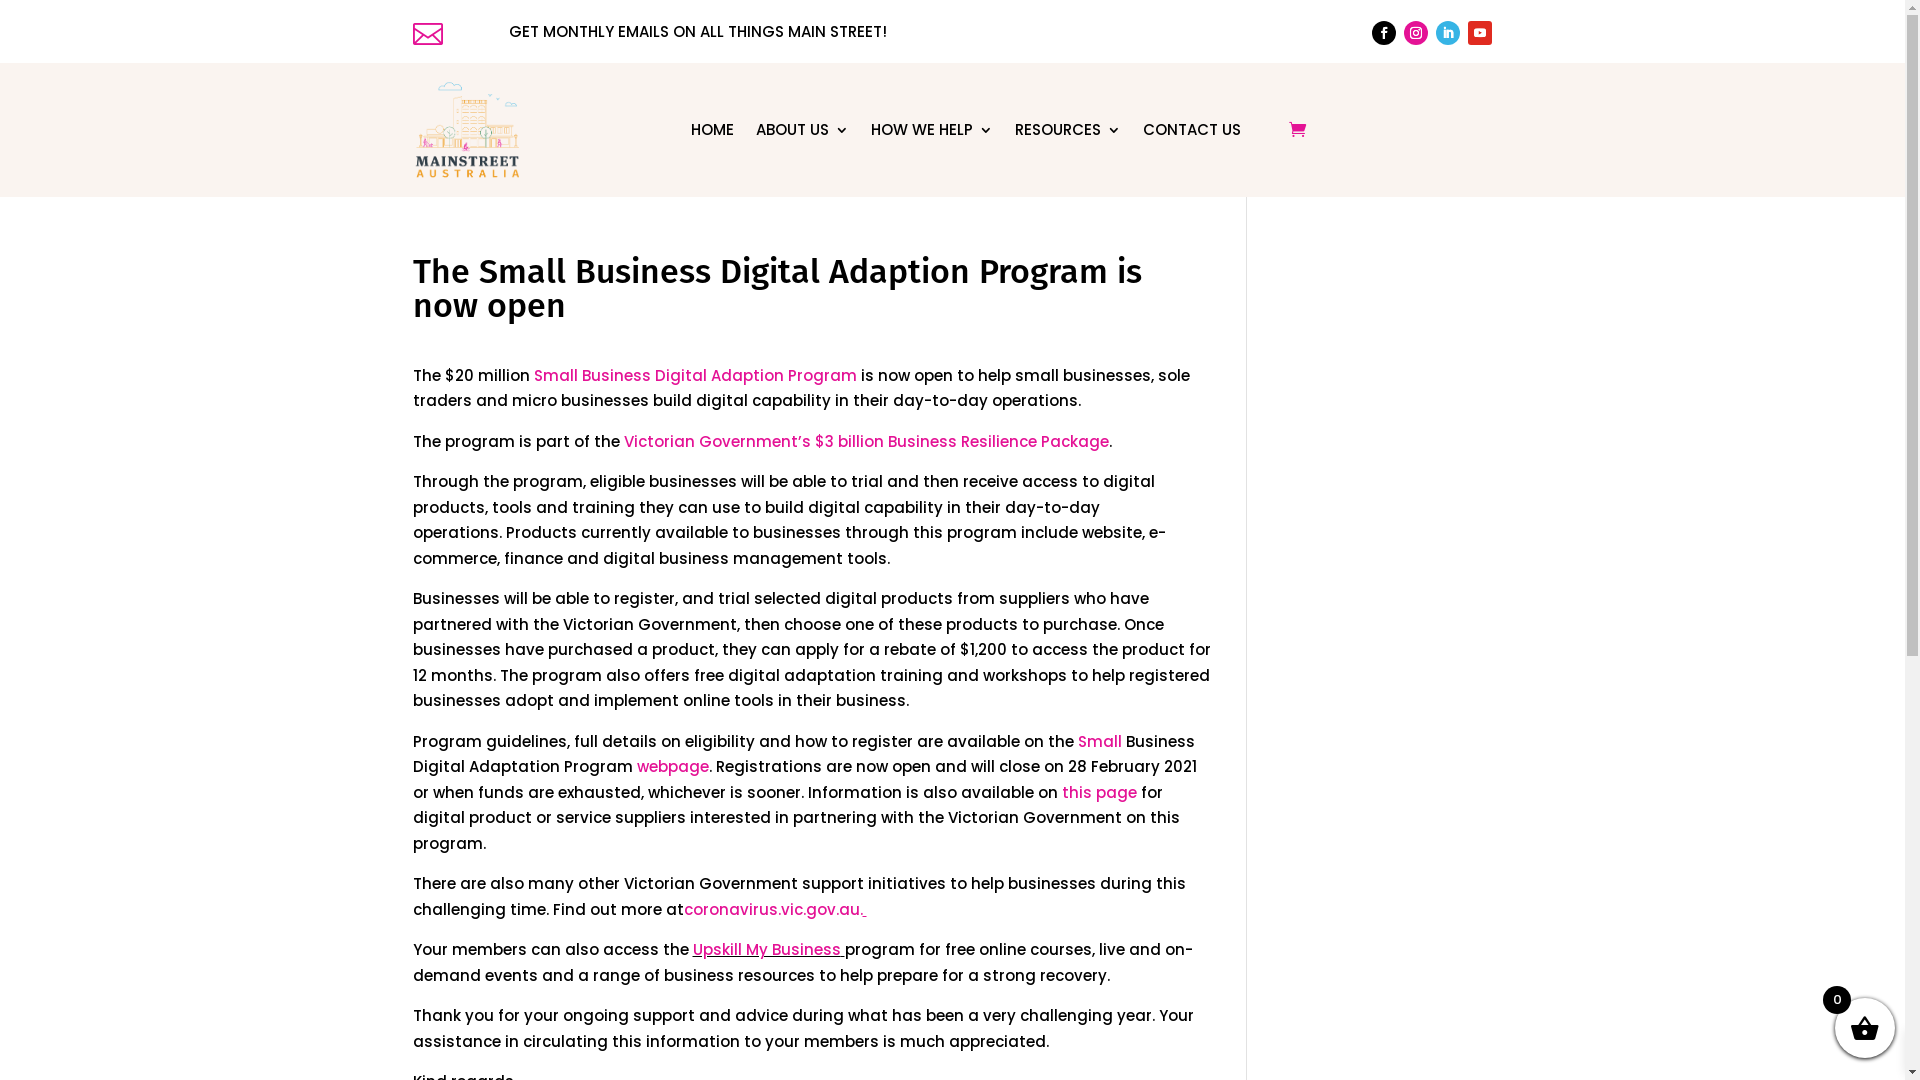  I want to click on RESOURCES, so click(1068, 130).